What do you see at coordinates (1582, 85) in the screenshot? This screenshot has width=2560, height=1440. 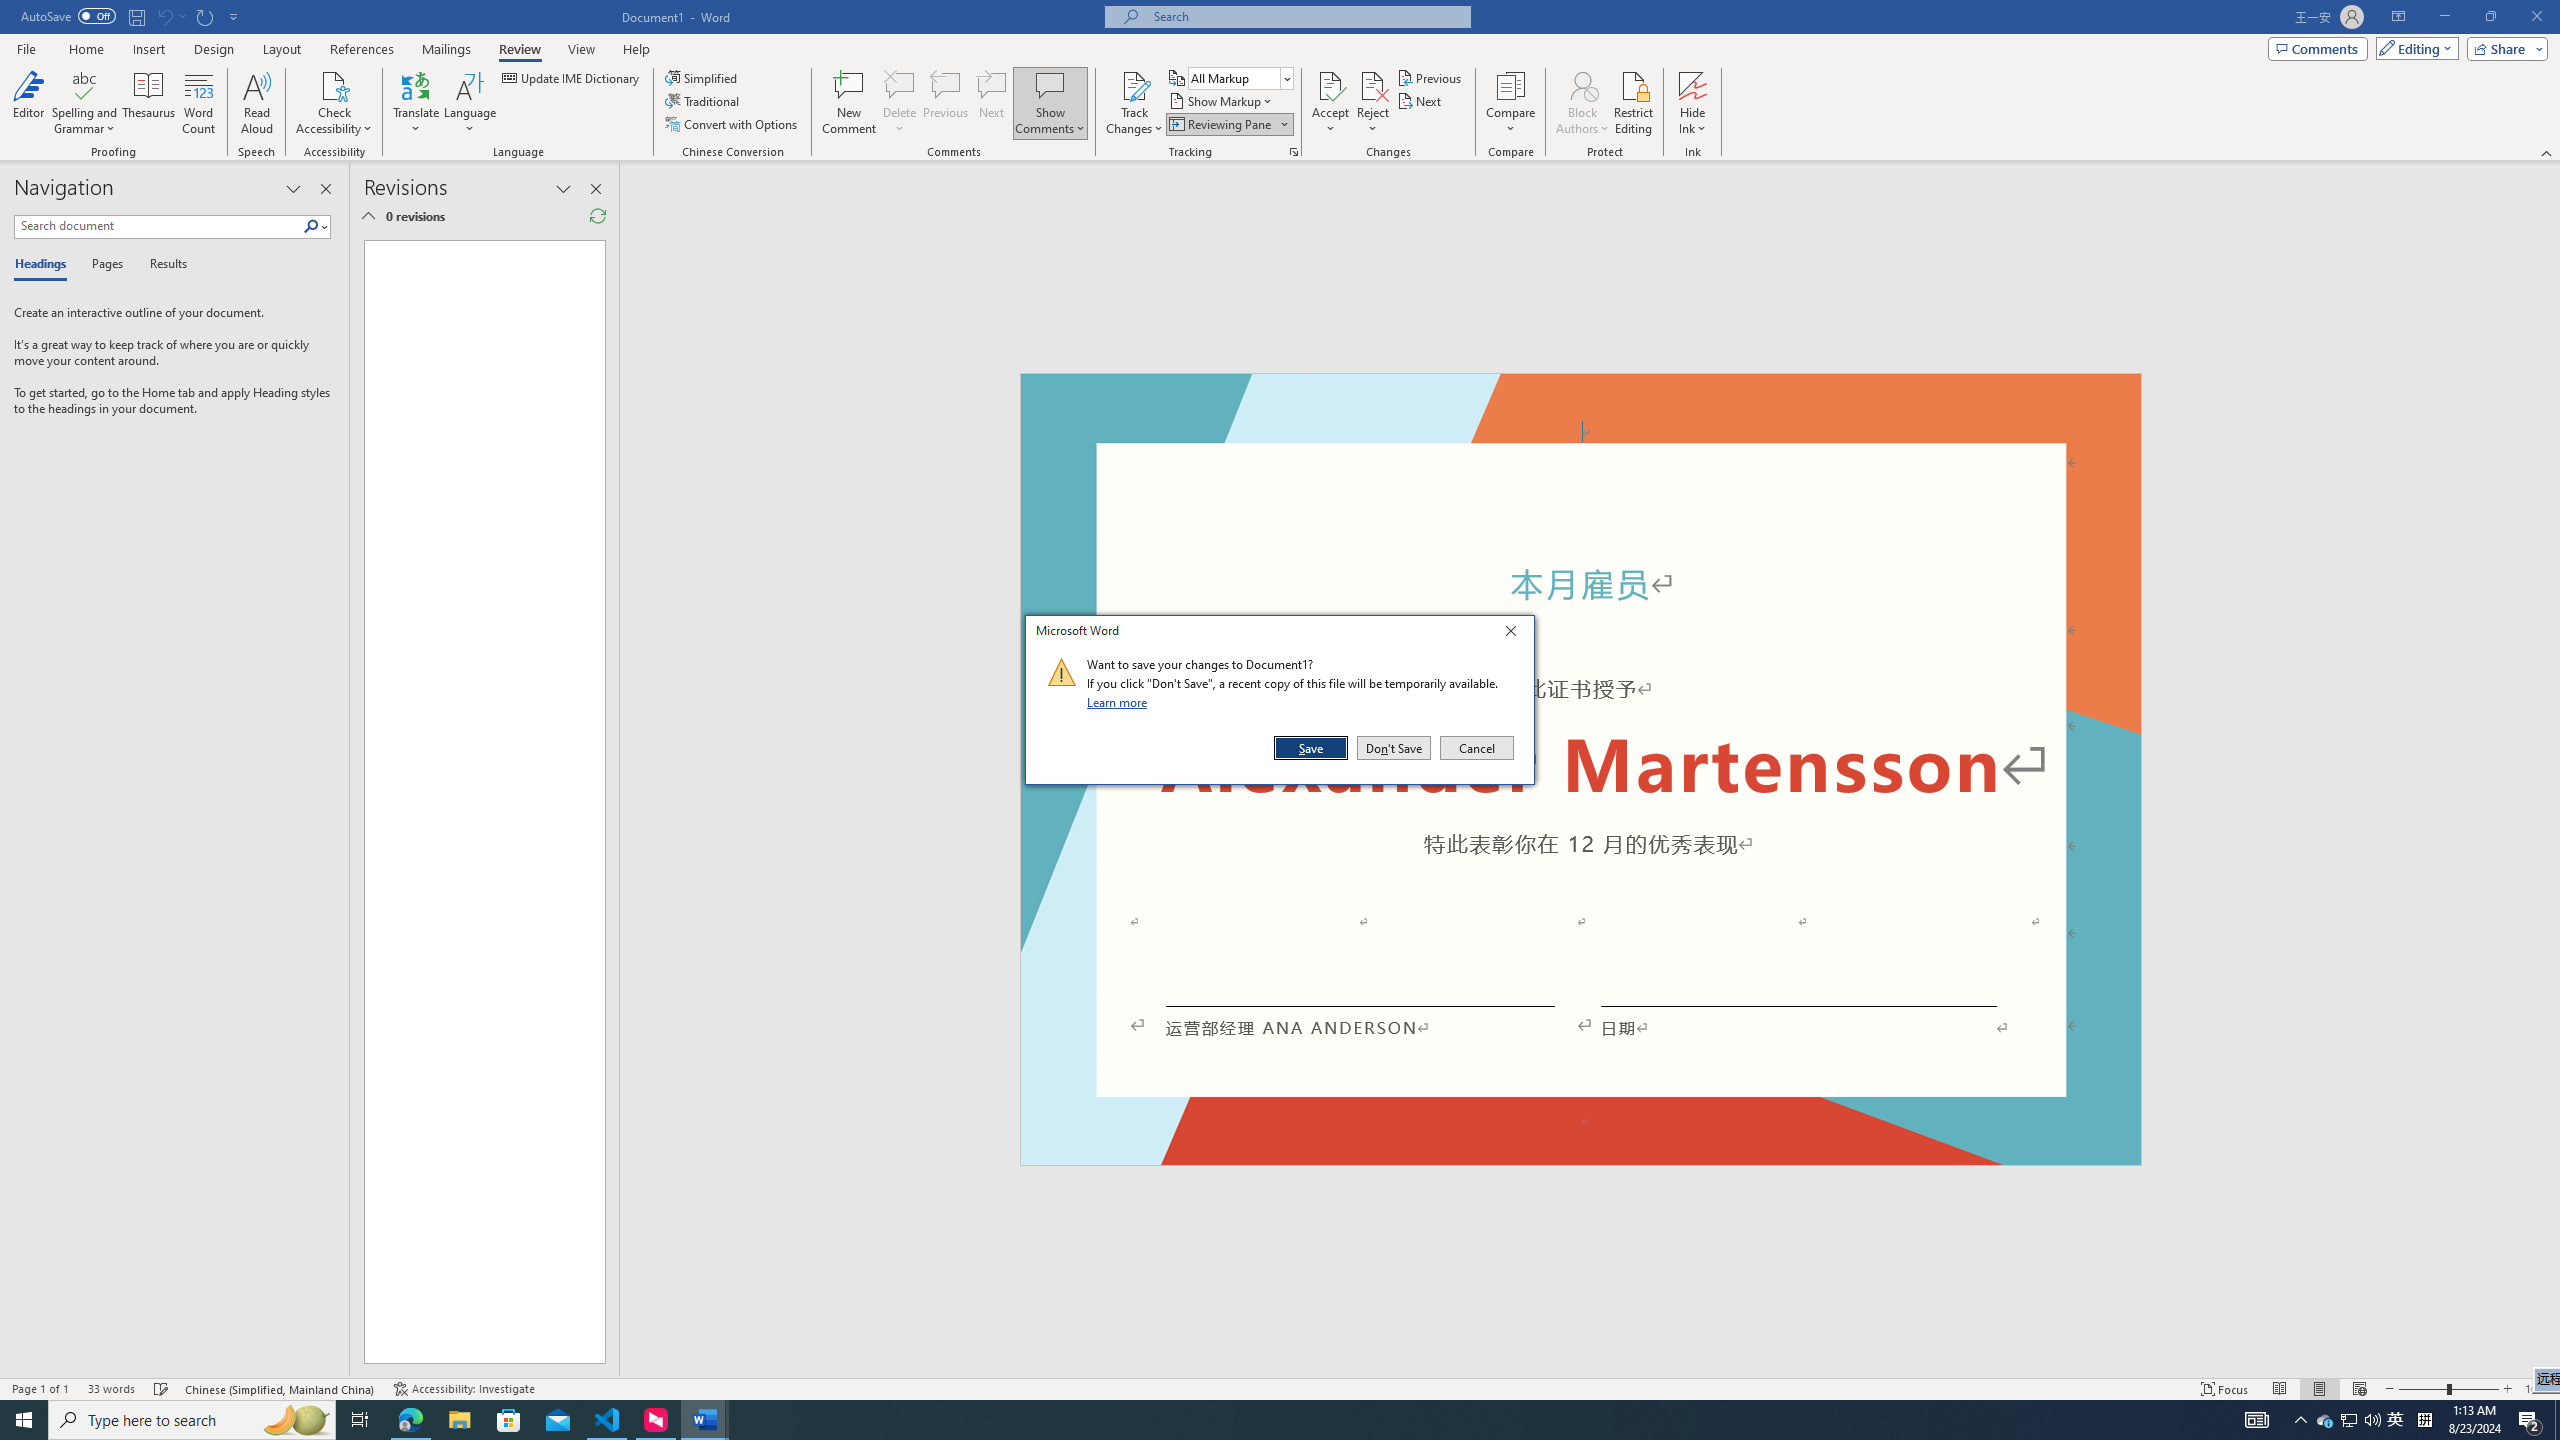 I see `Block Authors` at bounding box center [1582, 85].